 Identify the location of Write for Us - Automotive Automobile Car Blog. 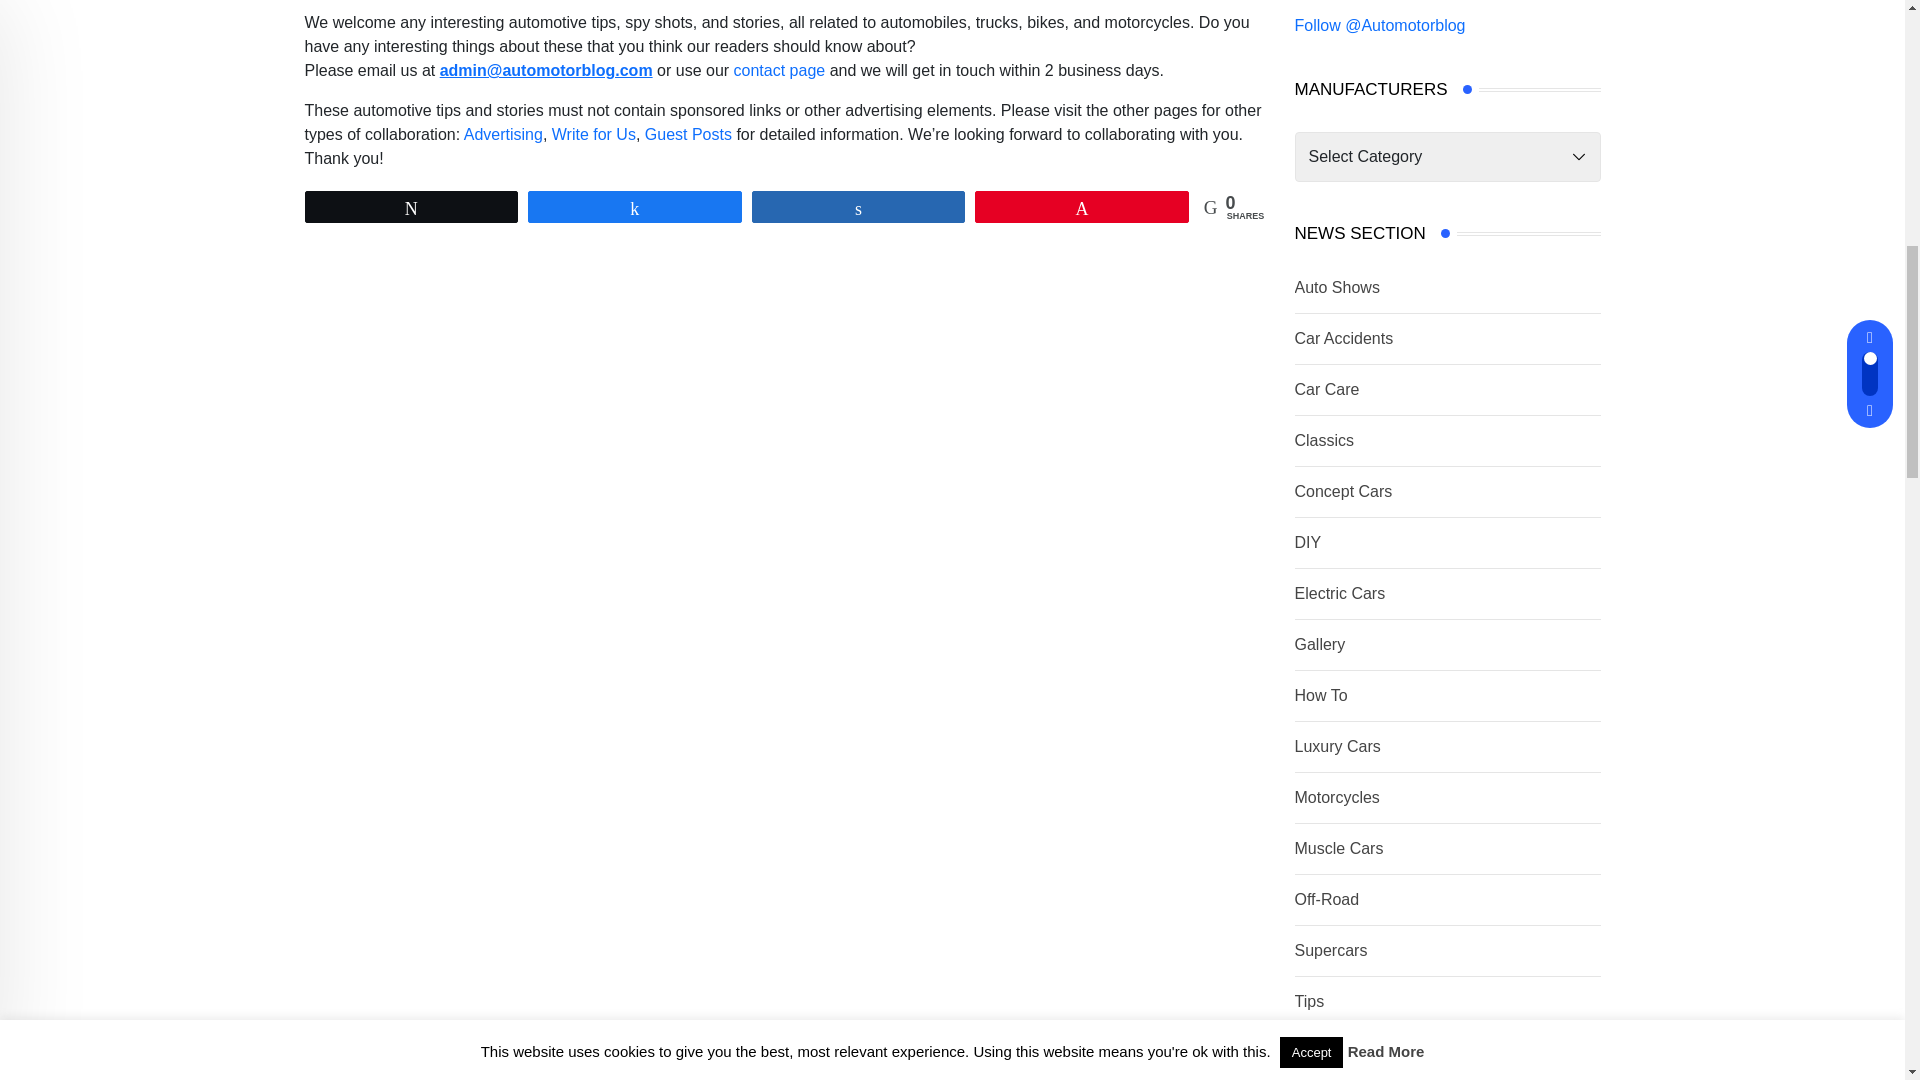
(594, 134).